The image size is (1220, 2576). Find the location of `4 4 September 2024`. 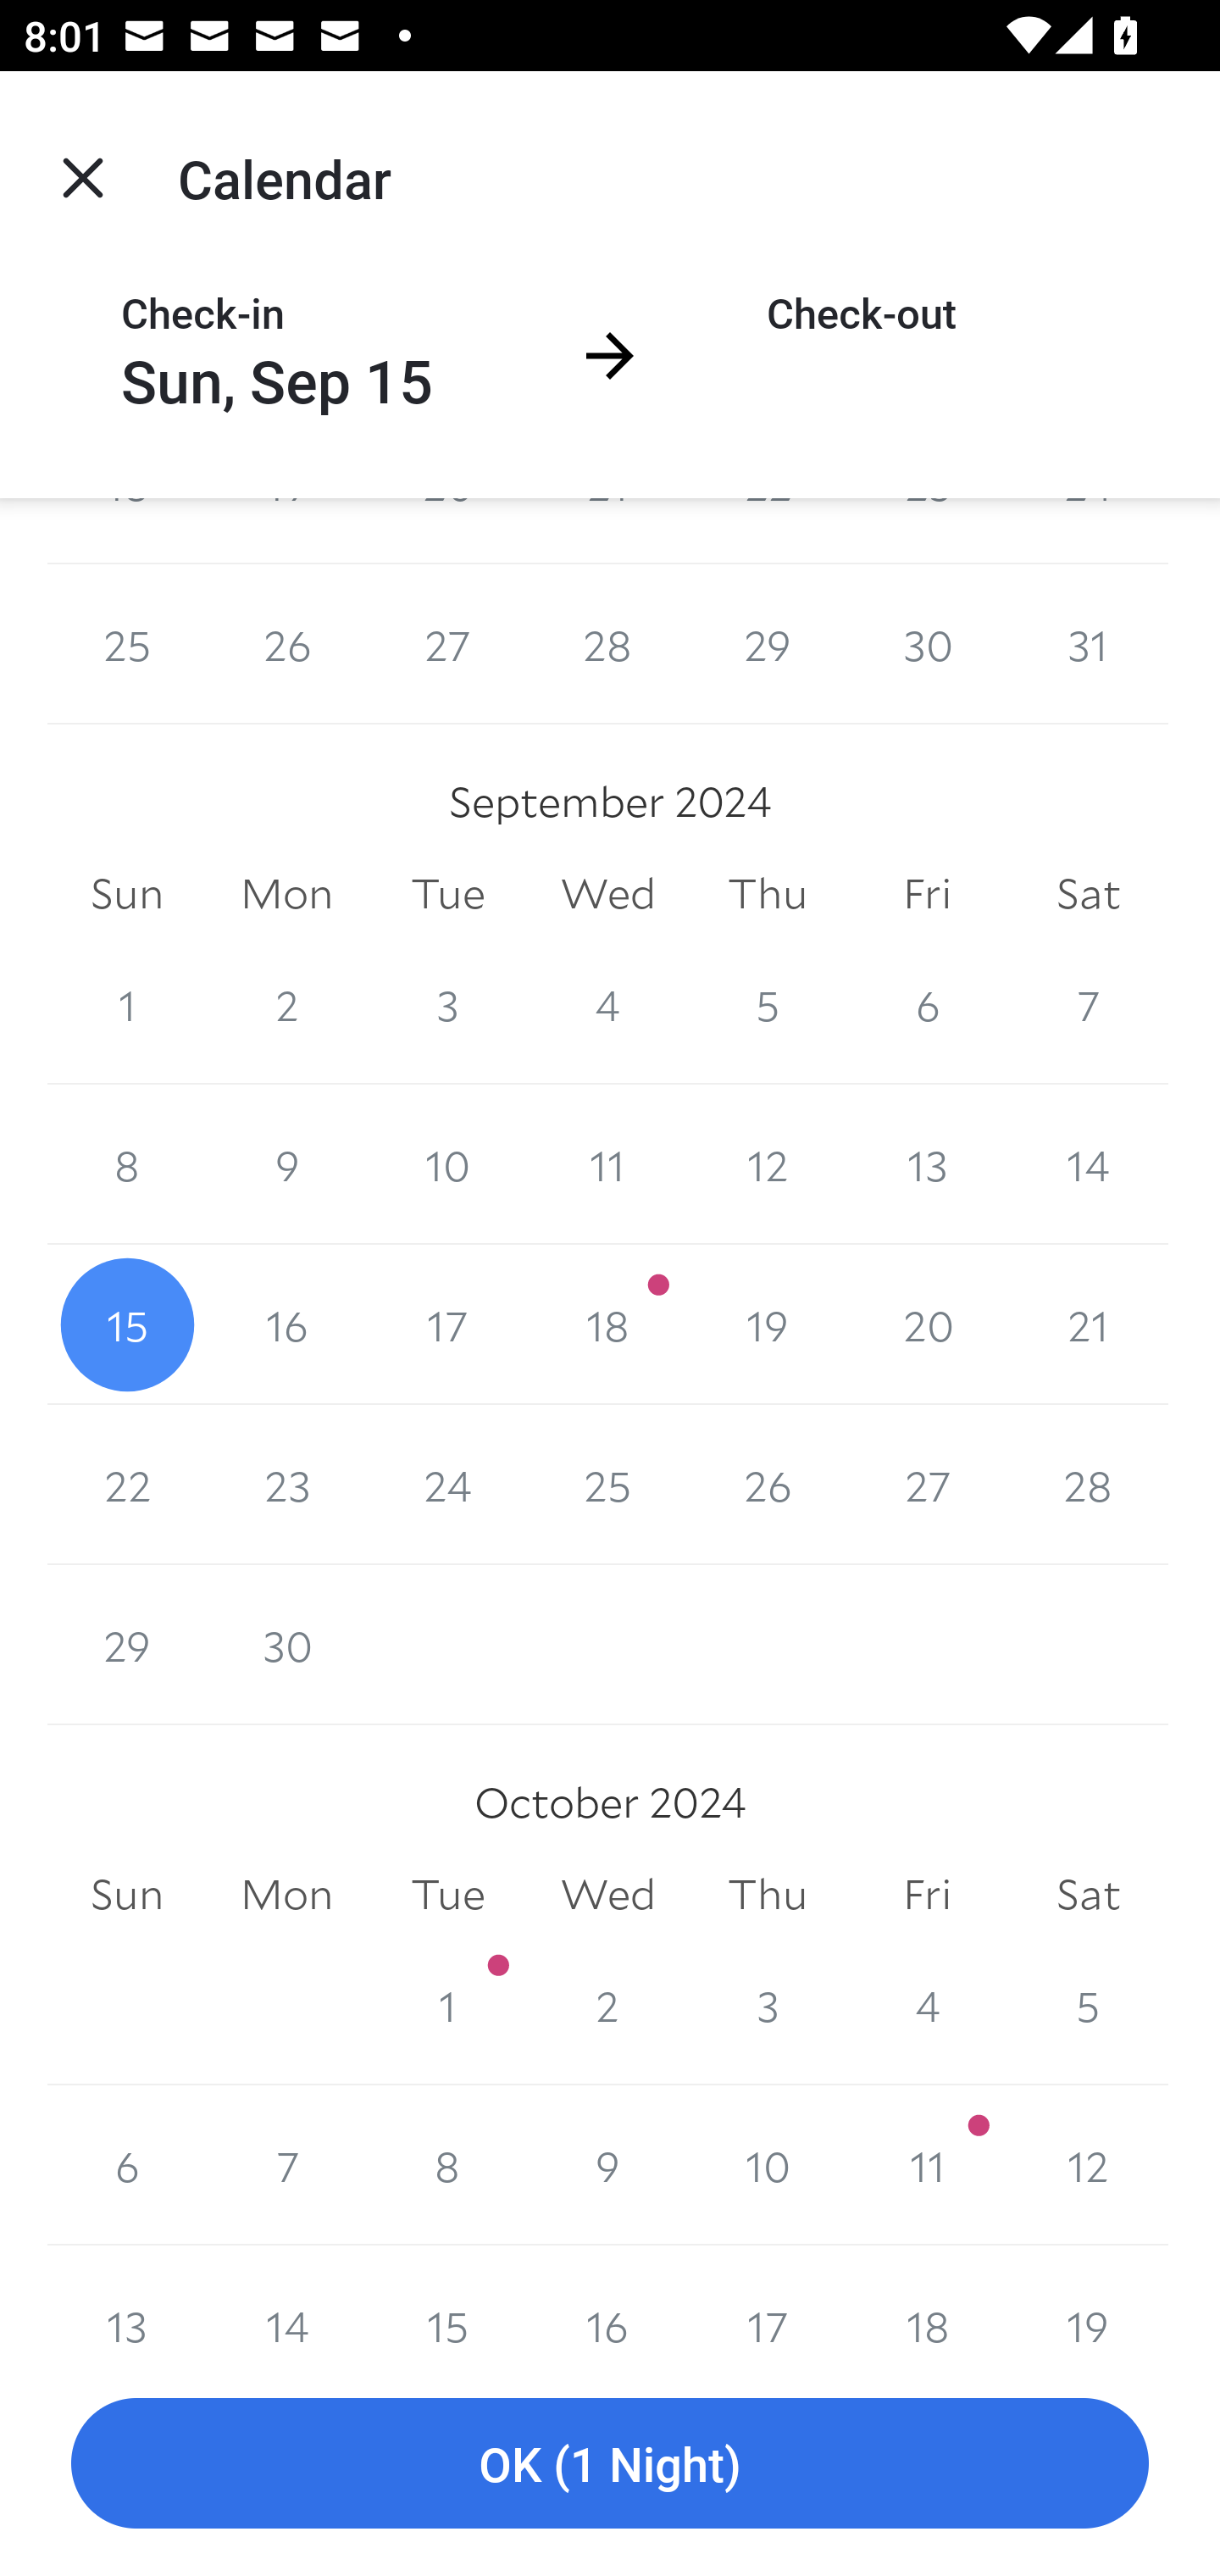

4 4 September 2024 is located at coordinates (608, 1004).